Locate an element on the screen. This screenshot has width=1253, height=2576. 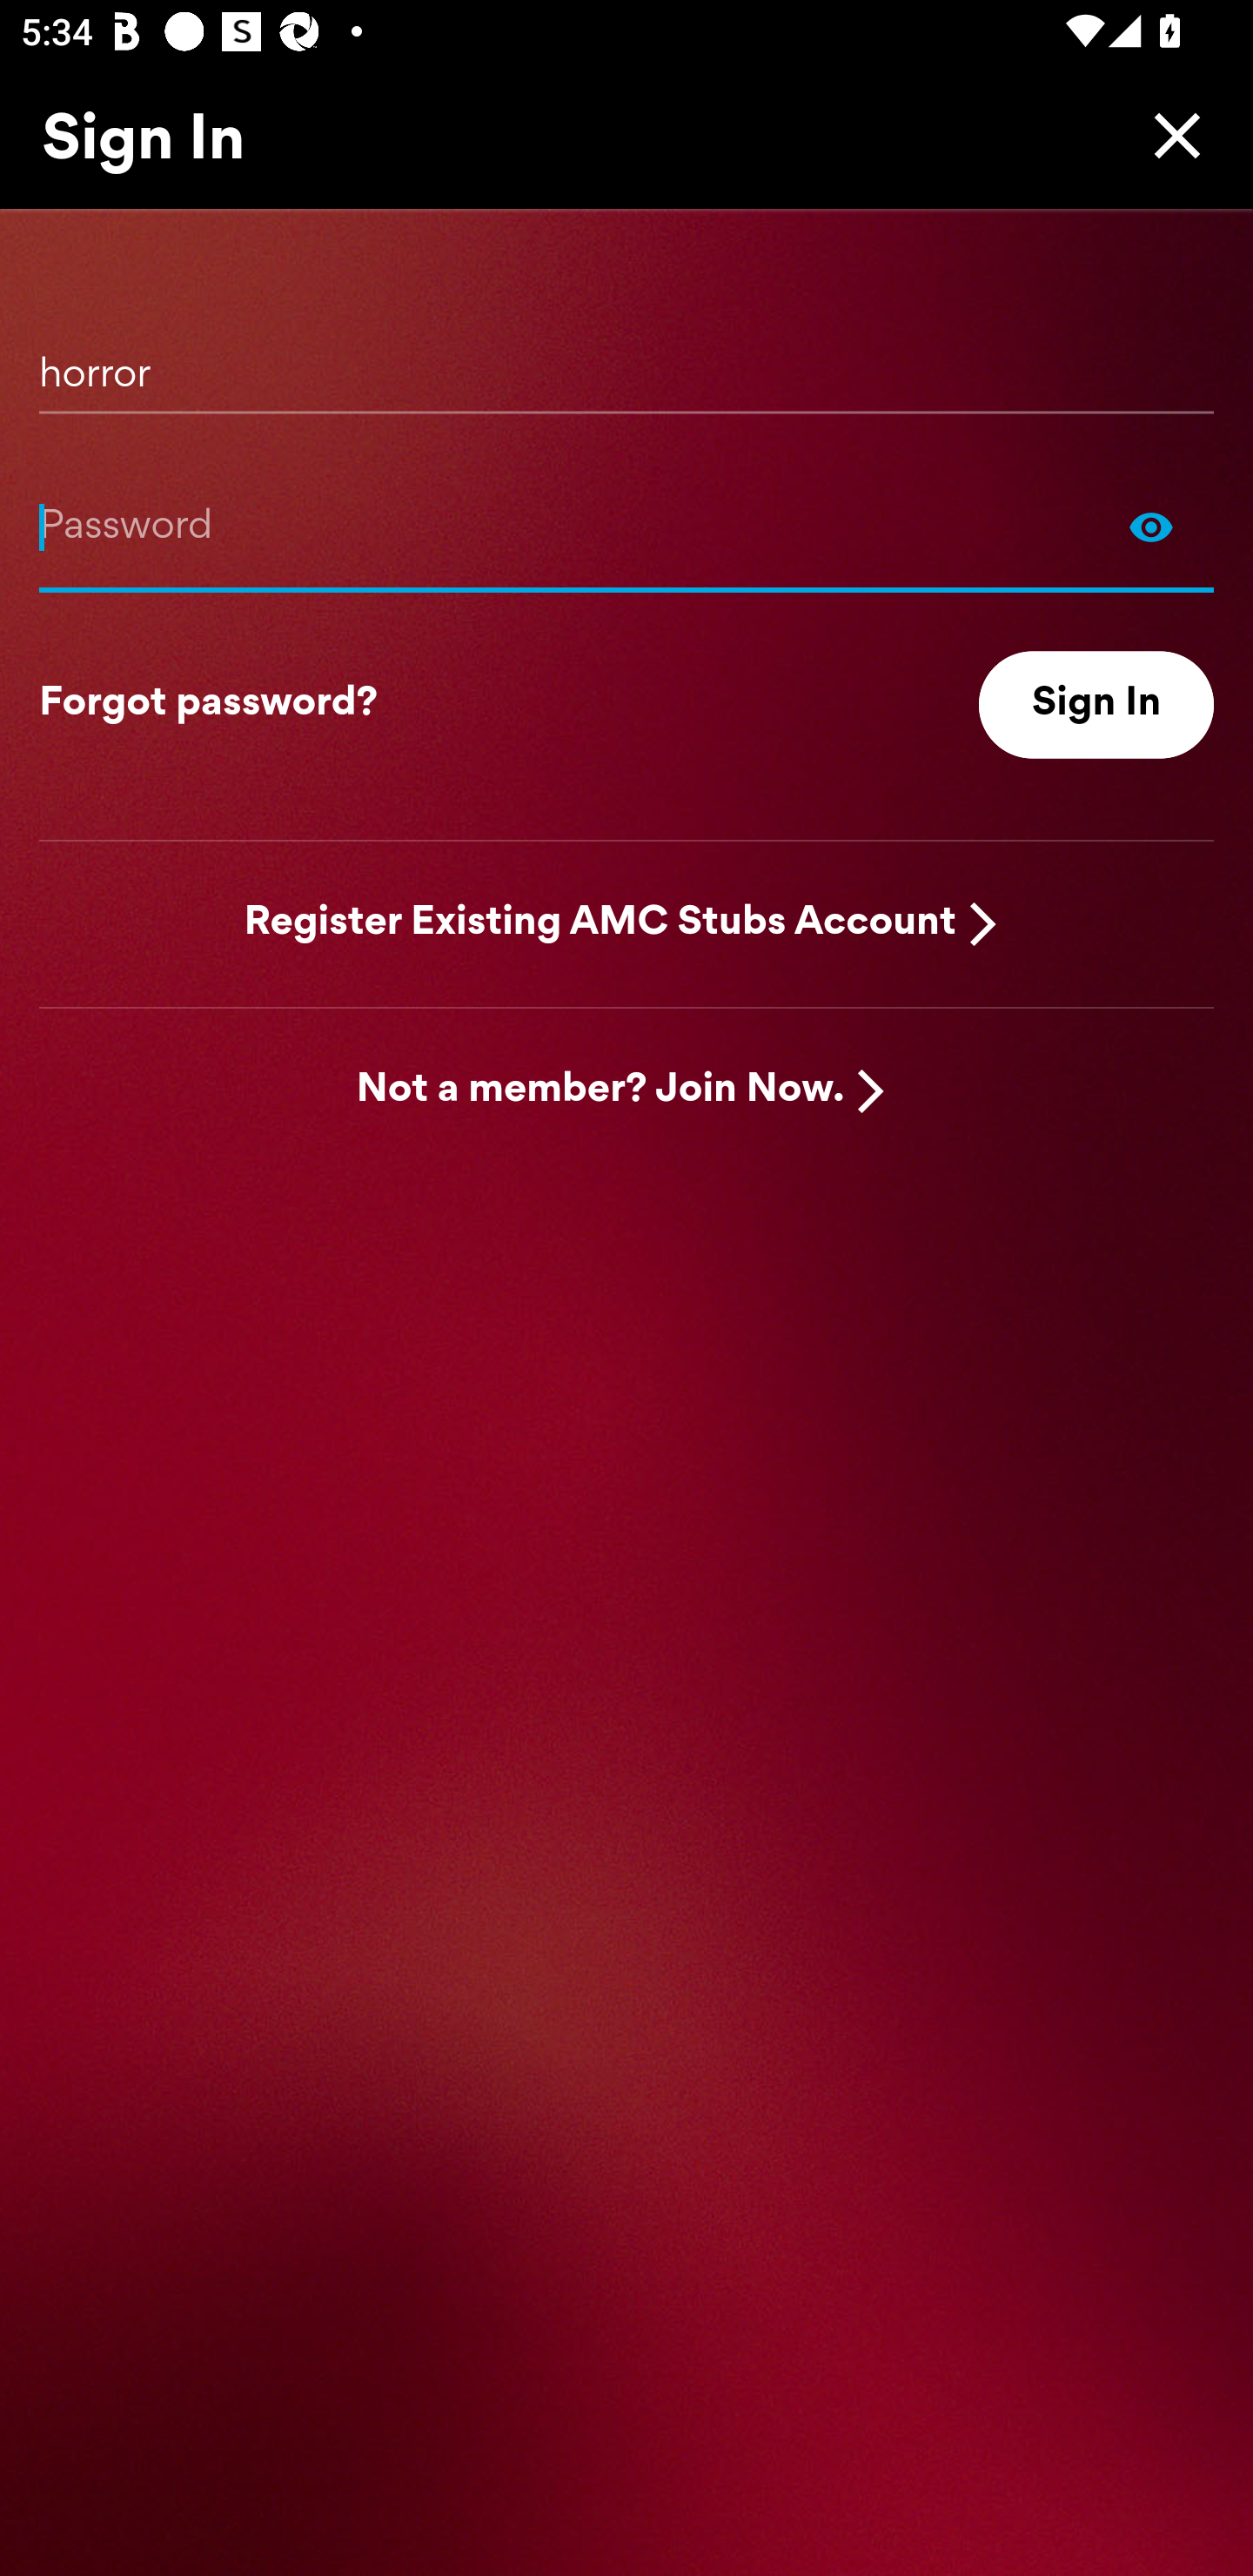
Forgot password? is located at coordinates (208, 705).